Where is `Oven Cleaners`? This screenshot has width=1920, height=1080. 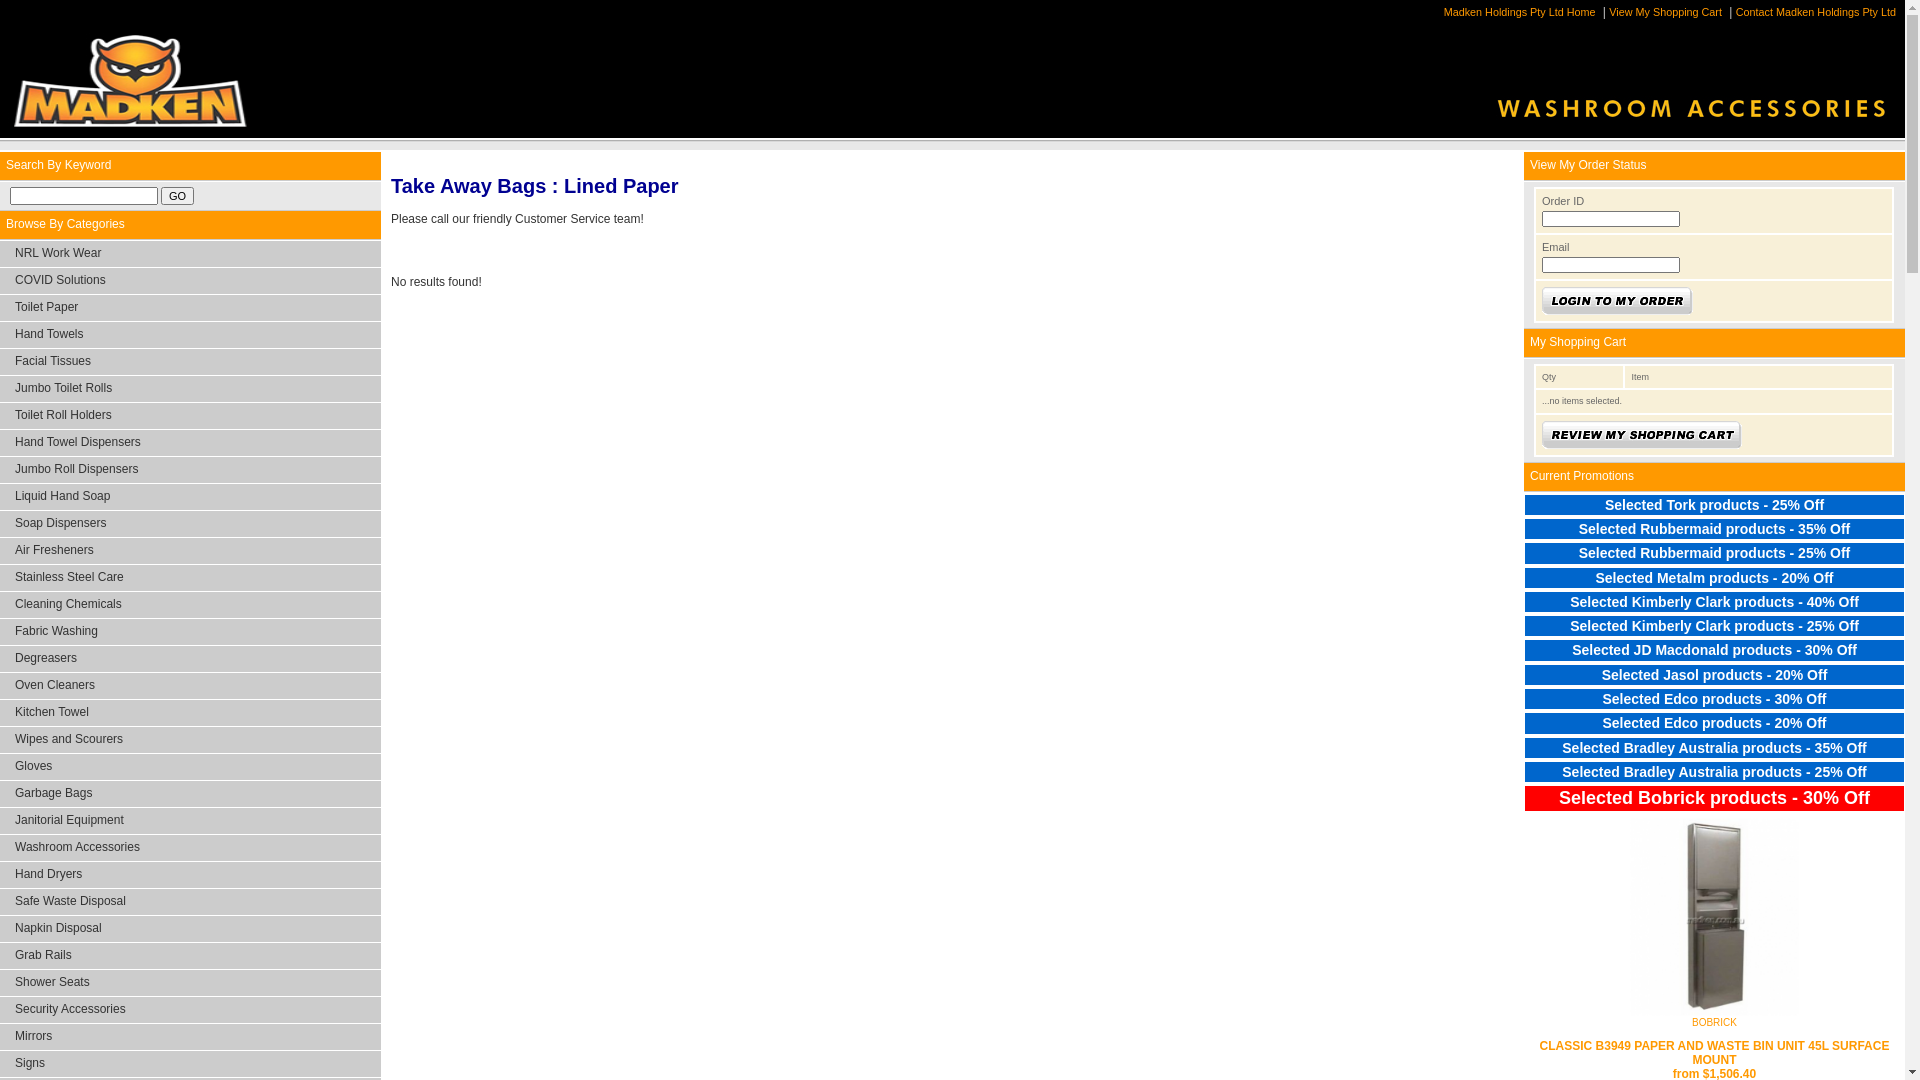 Oven Cleaners is located at coordinates (190, 686).